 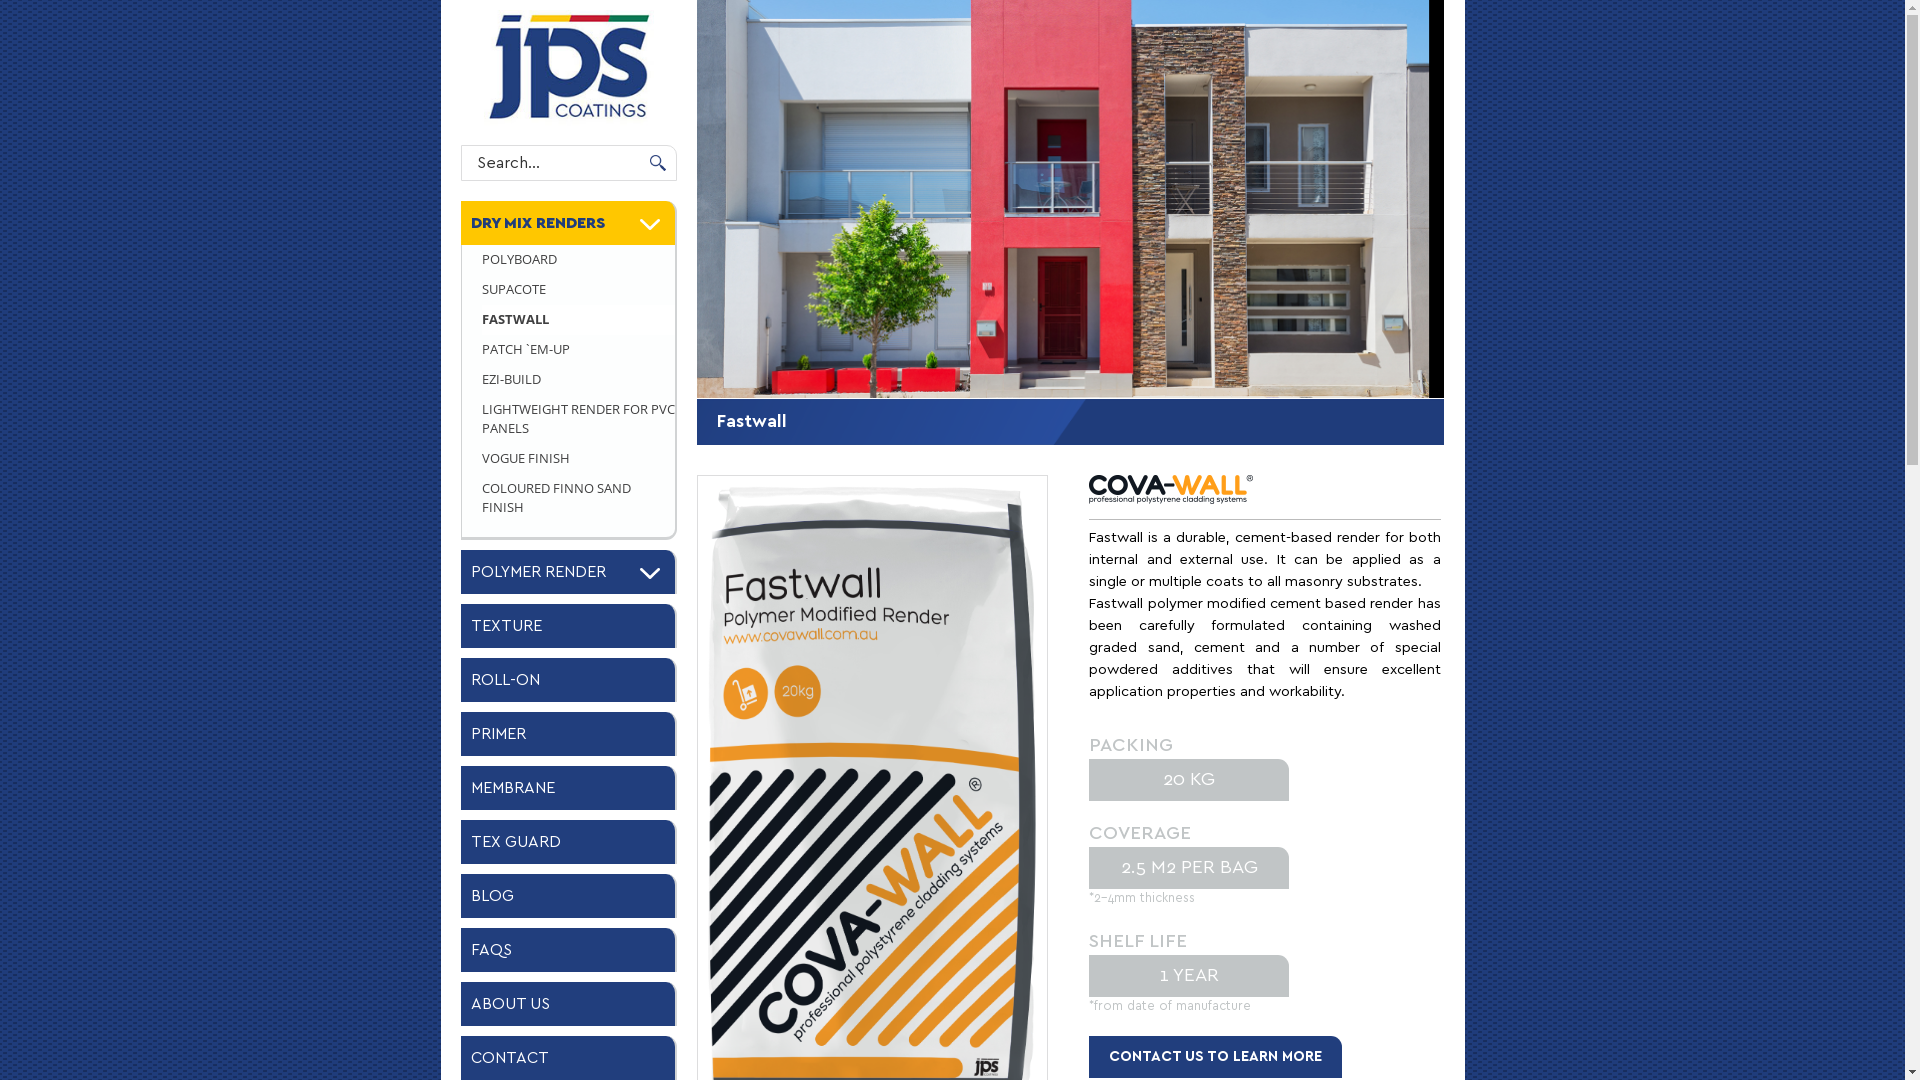 I want to click on POLYMER RENDER, so click(x=569, y=572).